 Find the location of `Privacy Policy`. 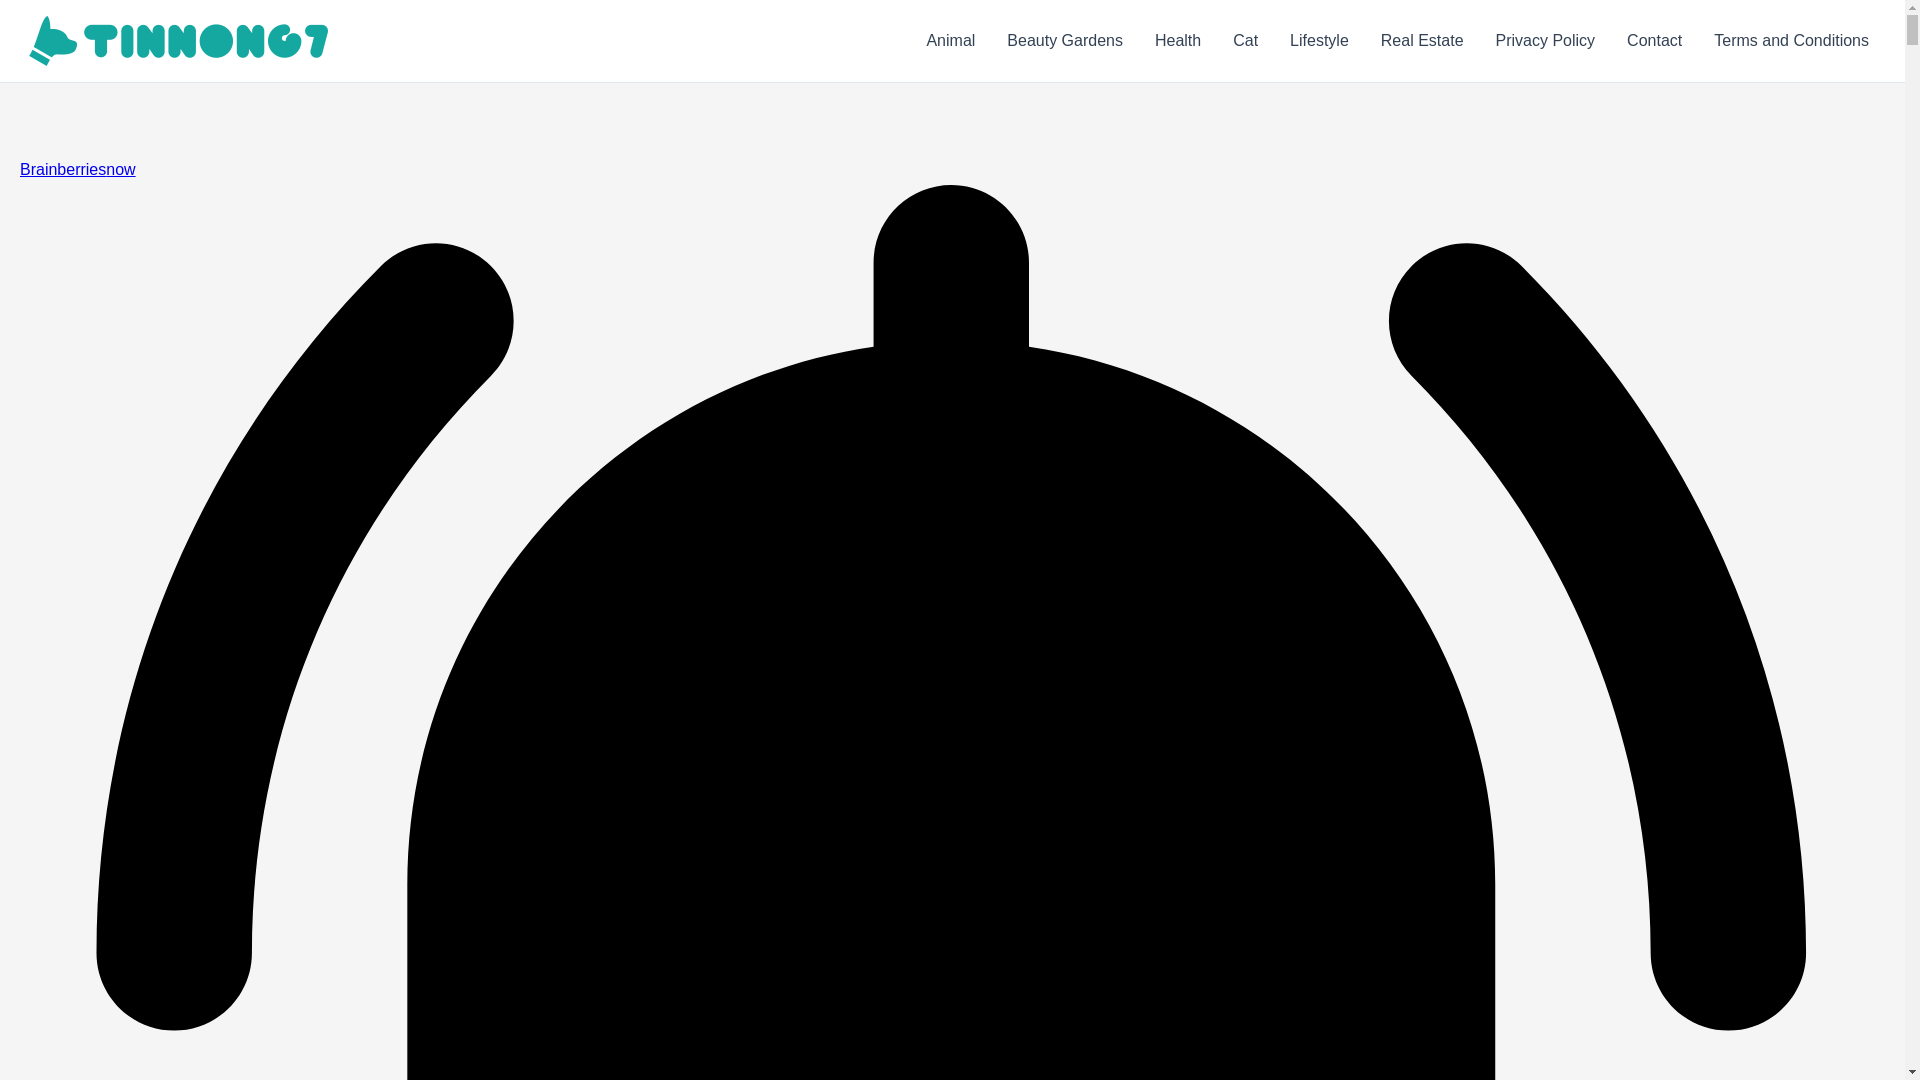

Privacy Policy is located at coordinates (1546, 41).